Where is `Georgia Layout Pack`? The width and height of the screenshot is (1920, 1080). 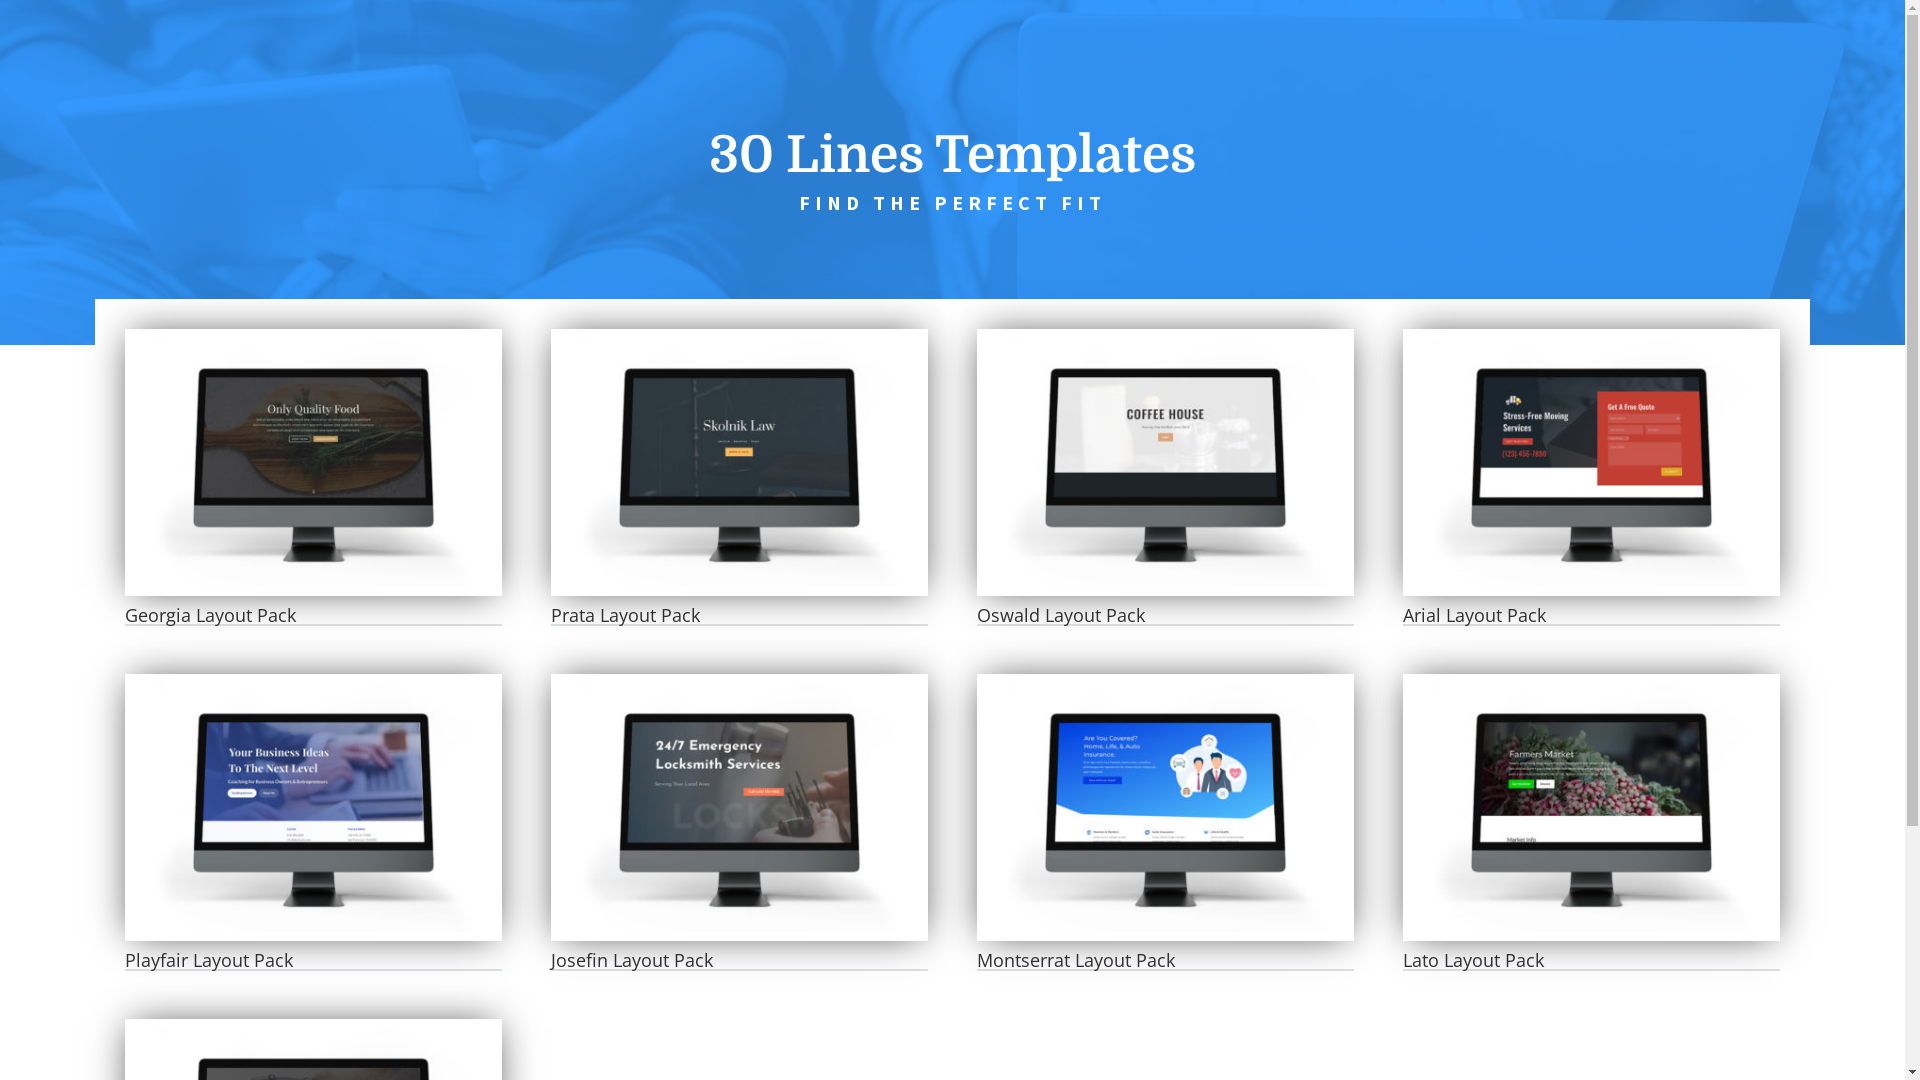
Georgia Layout Pack is located at coordinates (313, 462).